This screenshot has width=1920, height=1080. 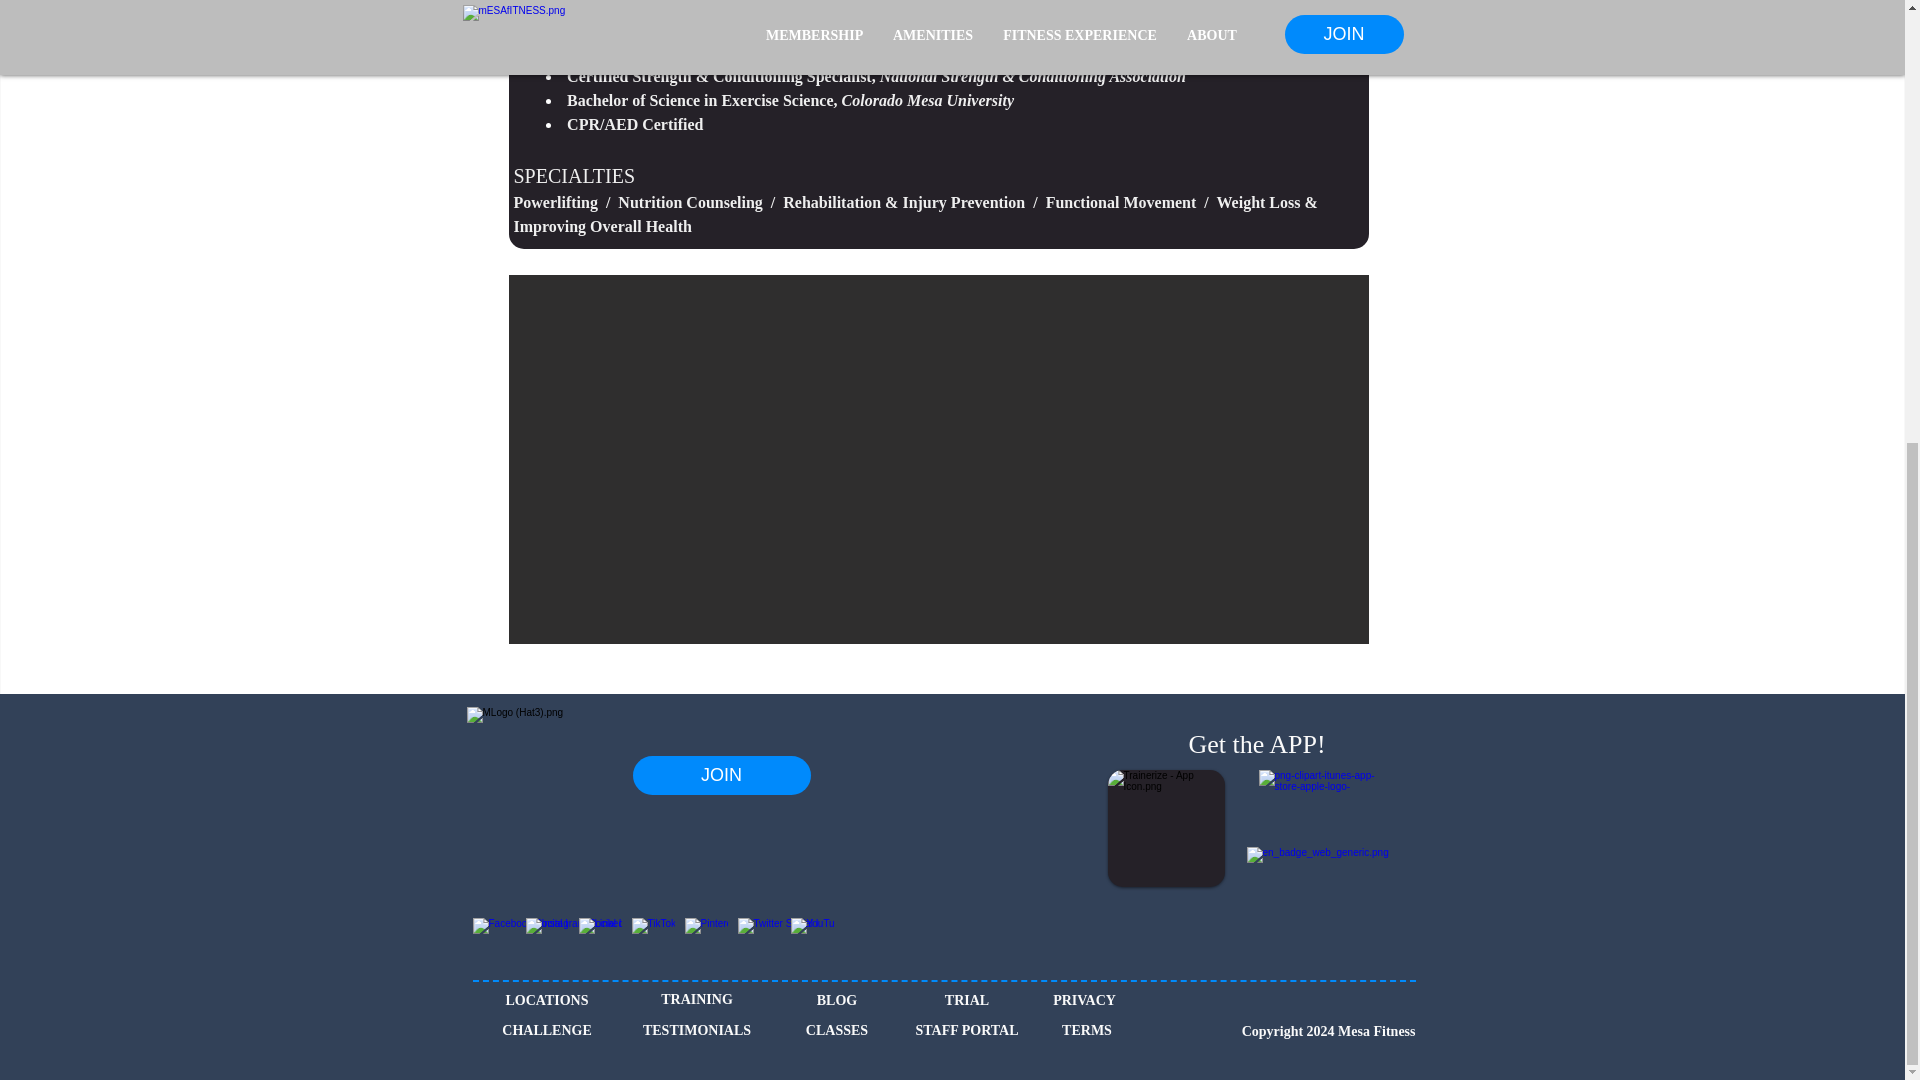 What do you see at coordinates (966, 1000) in the screenshot?
I see `TRIAL` at bounding box center [966, 1000].